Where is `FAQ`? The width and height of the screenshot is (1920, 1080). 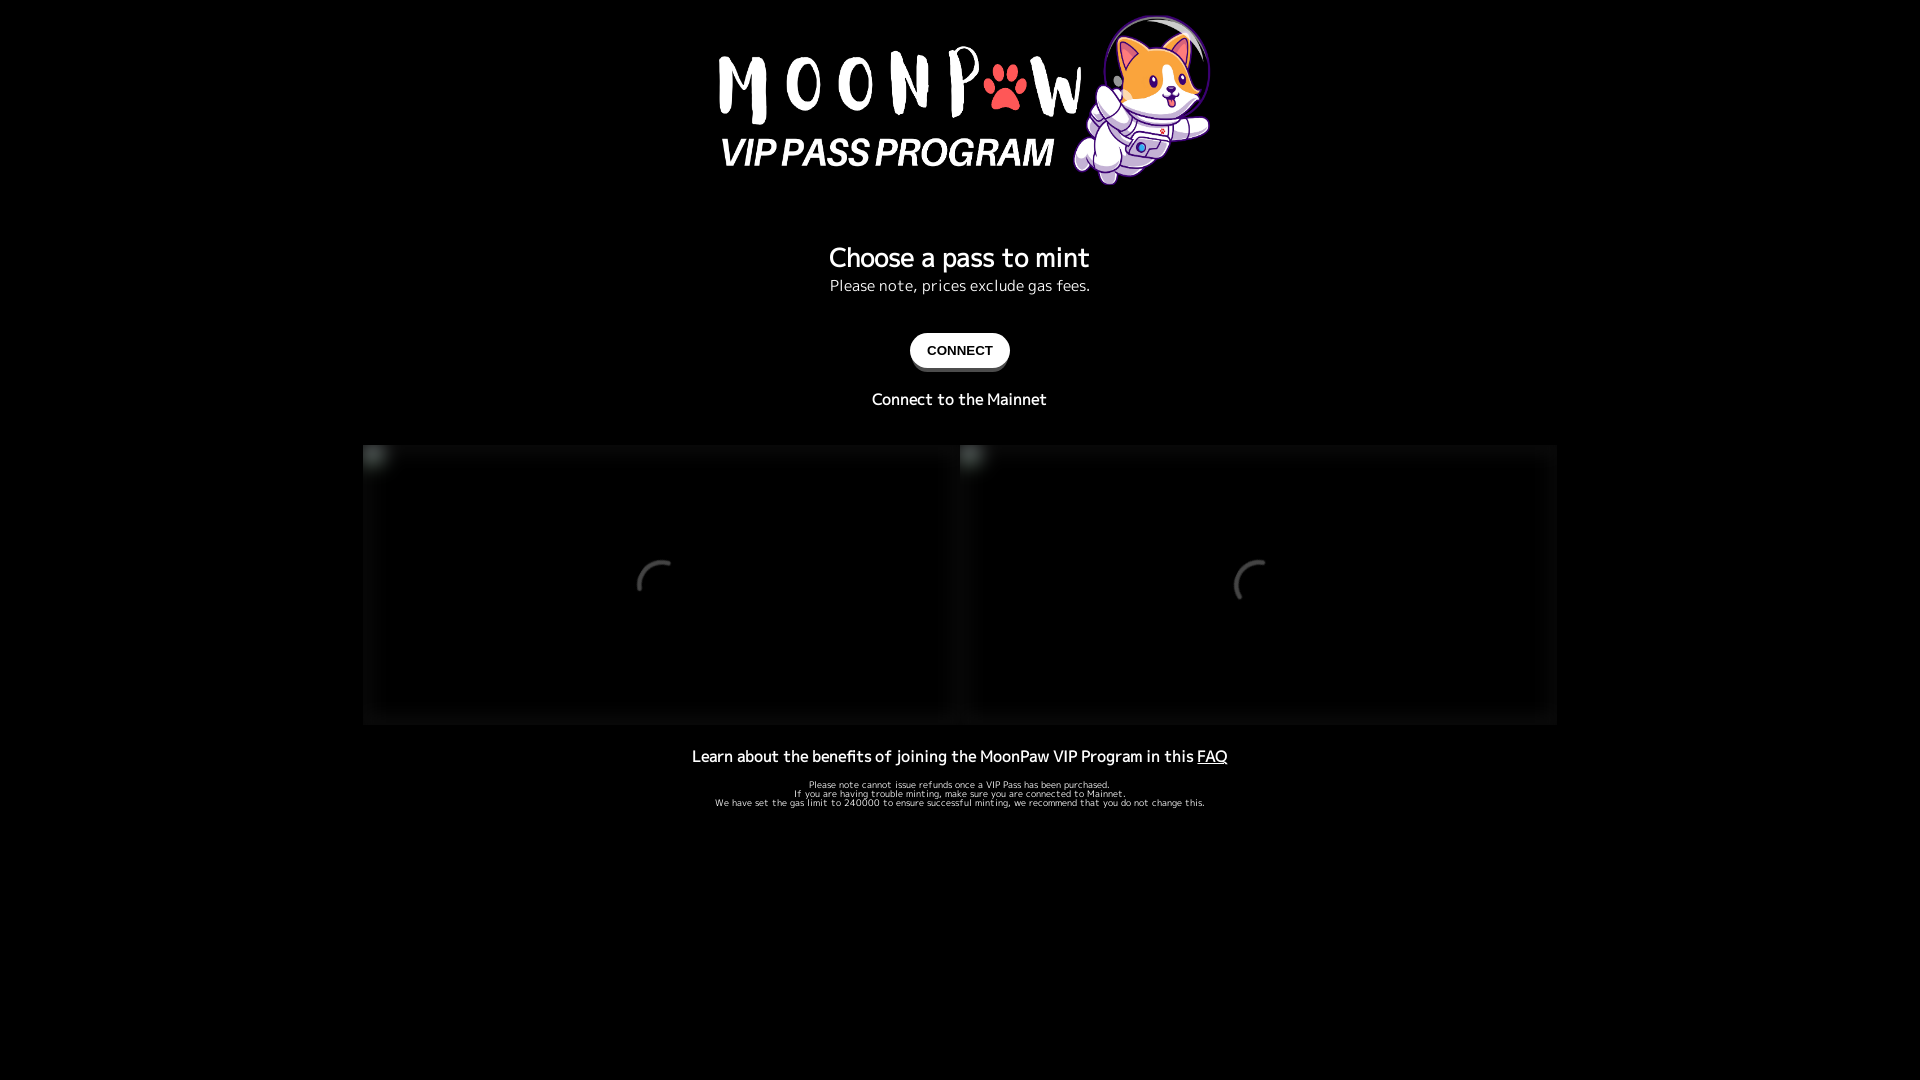 FAQ is located at coordinates (1212, 756).